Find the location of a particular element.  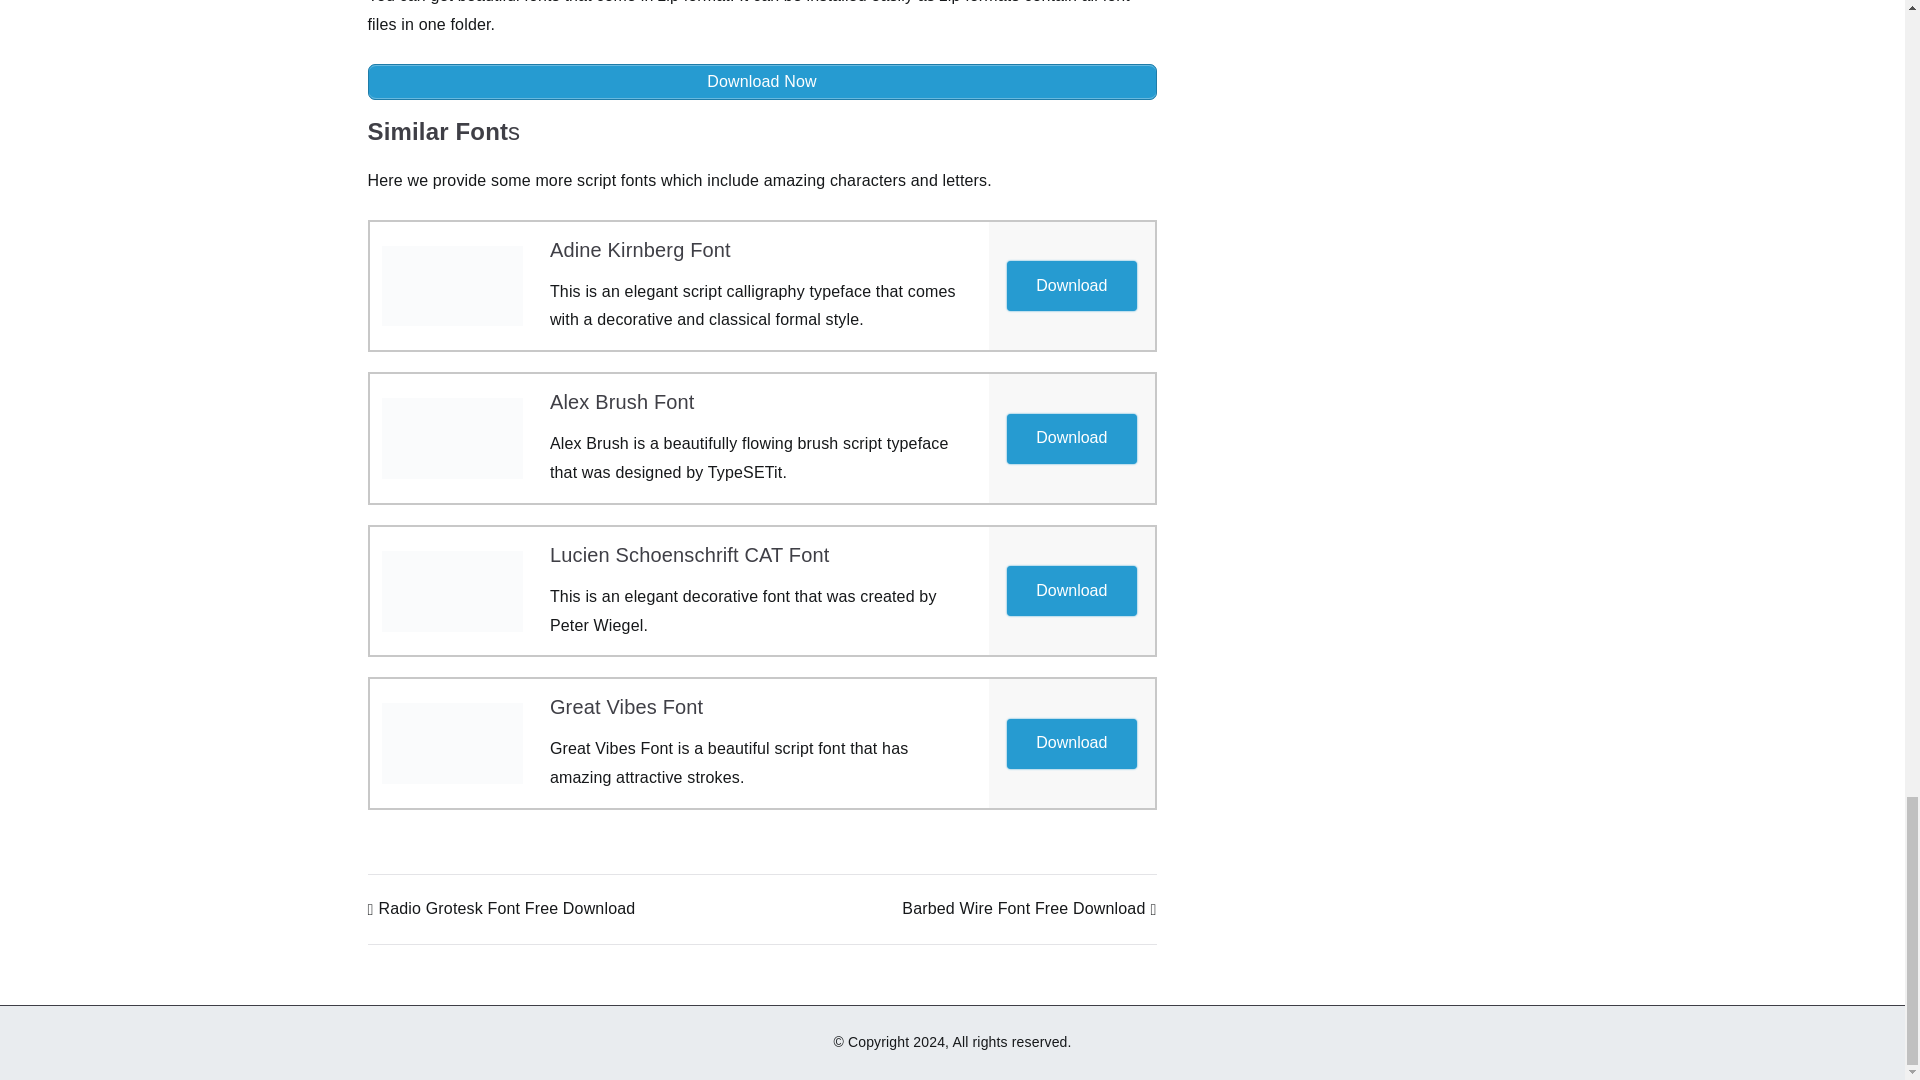

Download is located at coordinates (1071, 286).